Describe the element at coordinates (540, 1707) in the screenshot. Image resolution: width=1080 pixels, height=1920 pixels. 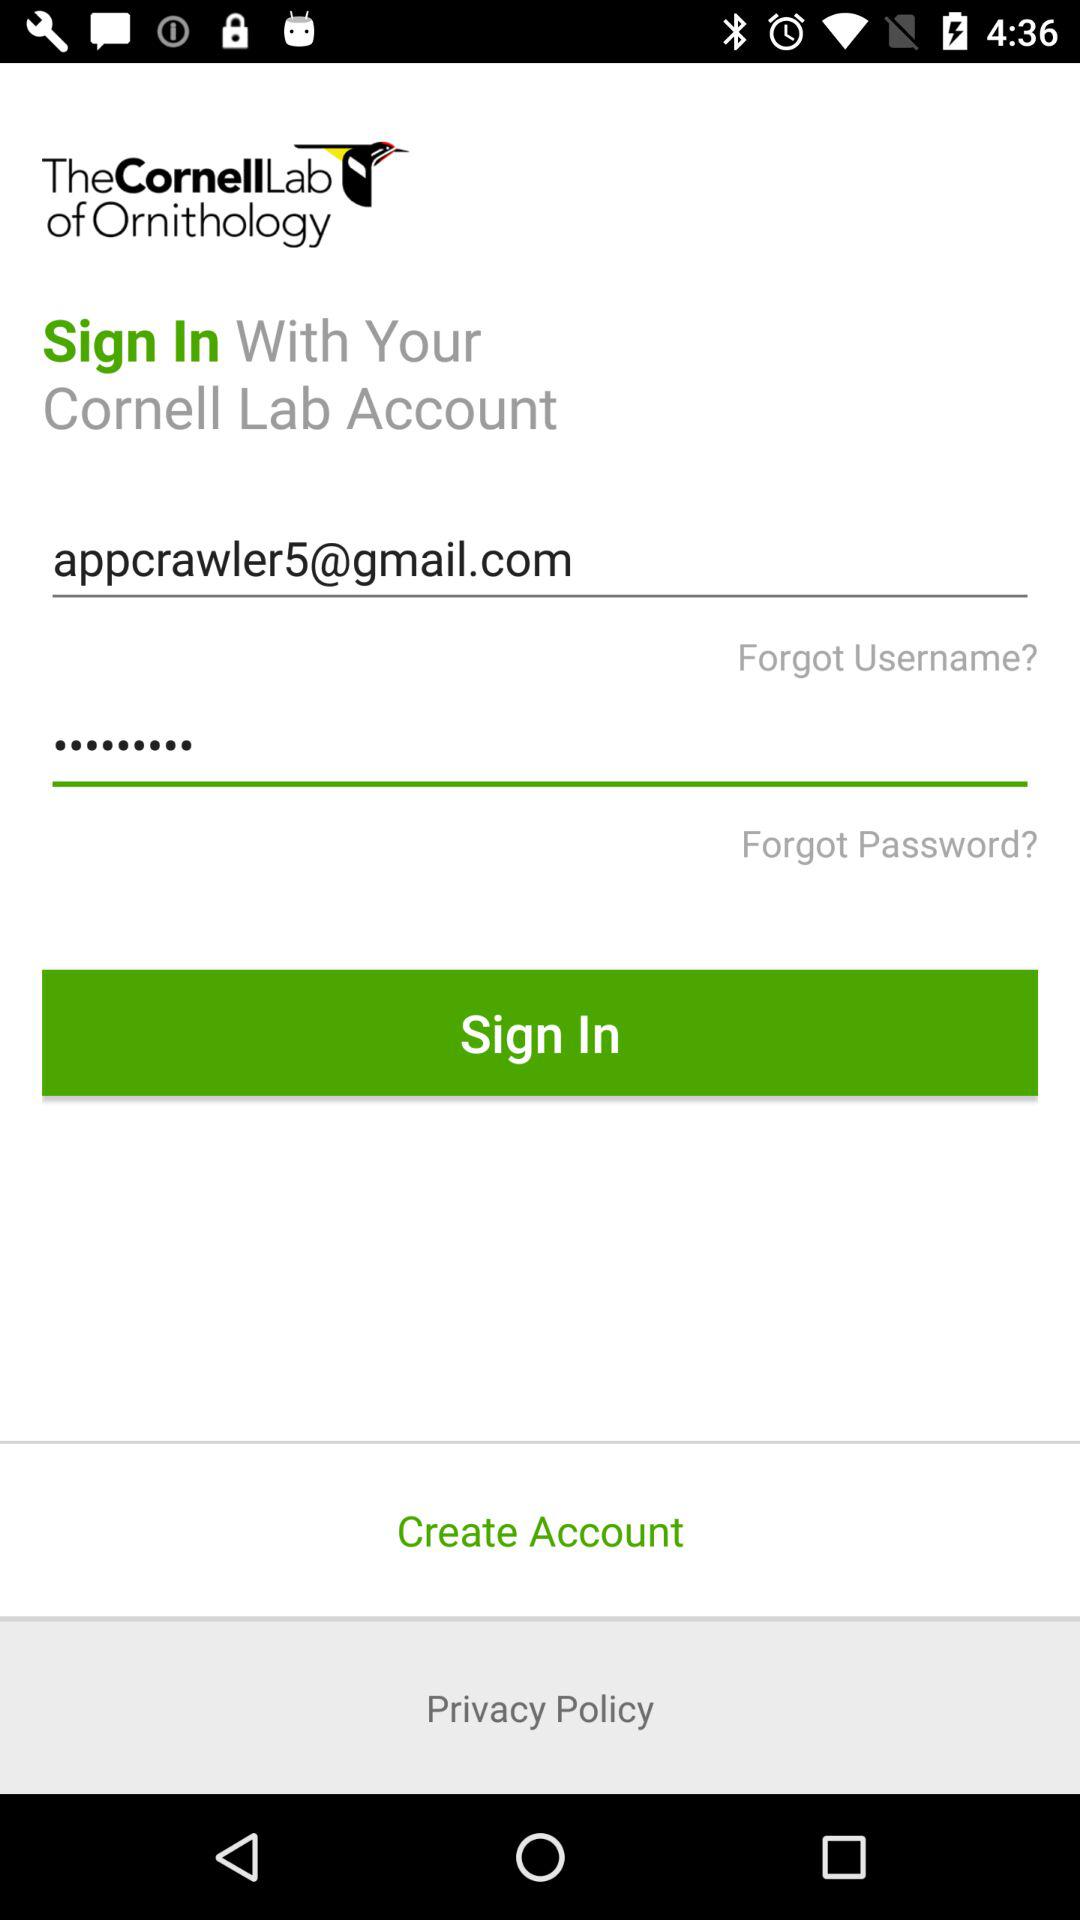
I see `click the privacy policy icon` at that location.